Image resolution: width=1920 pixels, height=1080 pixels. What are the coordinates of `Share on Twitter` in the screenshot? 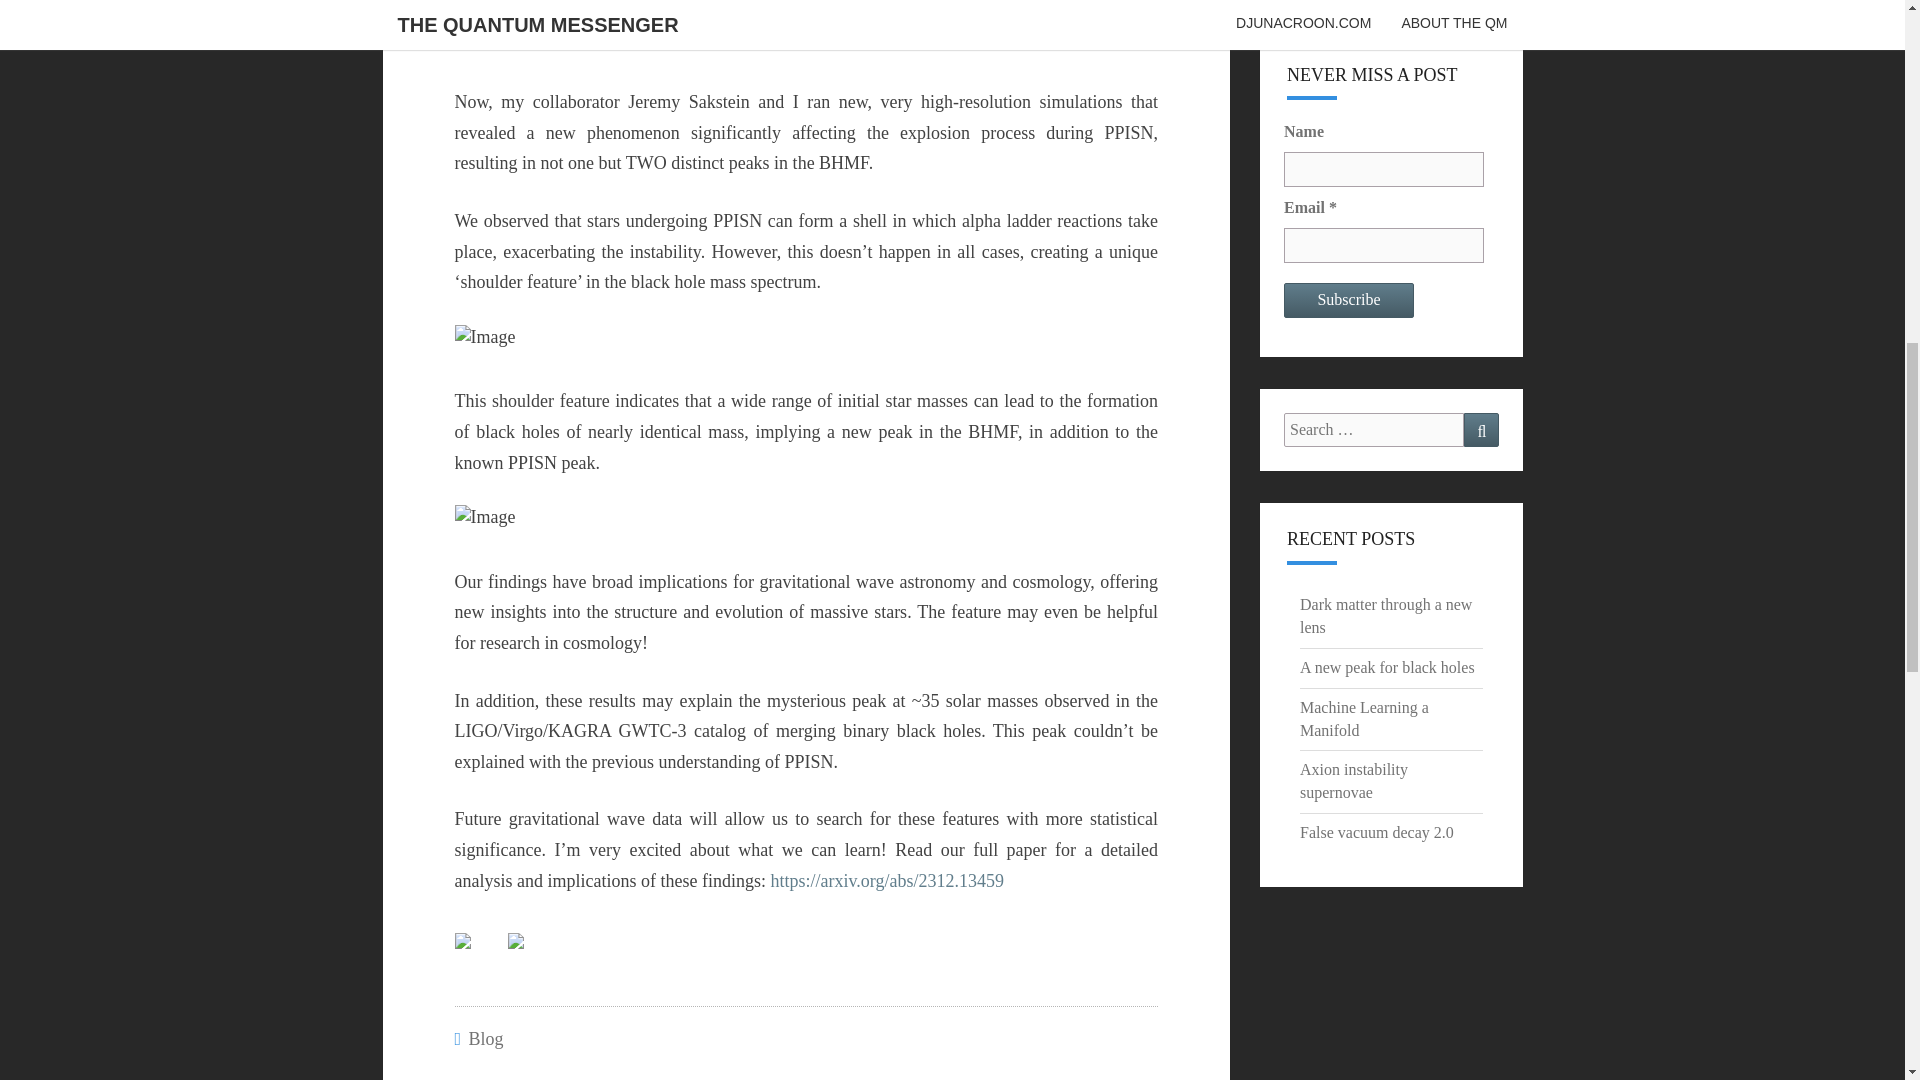 It's located at (516, 941).